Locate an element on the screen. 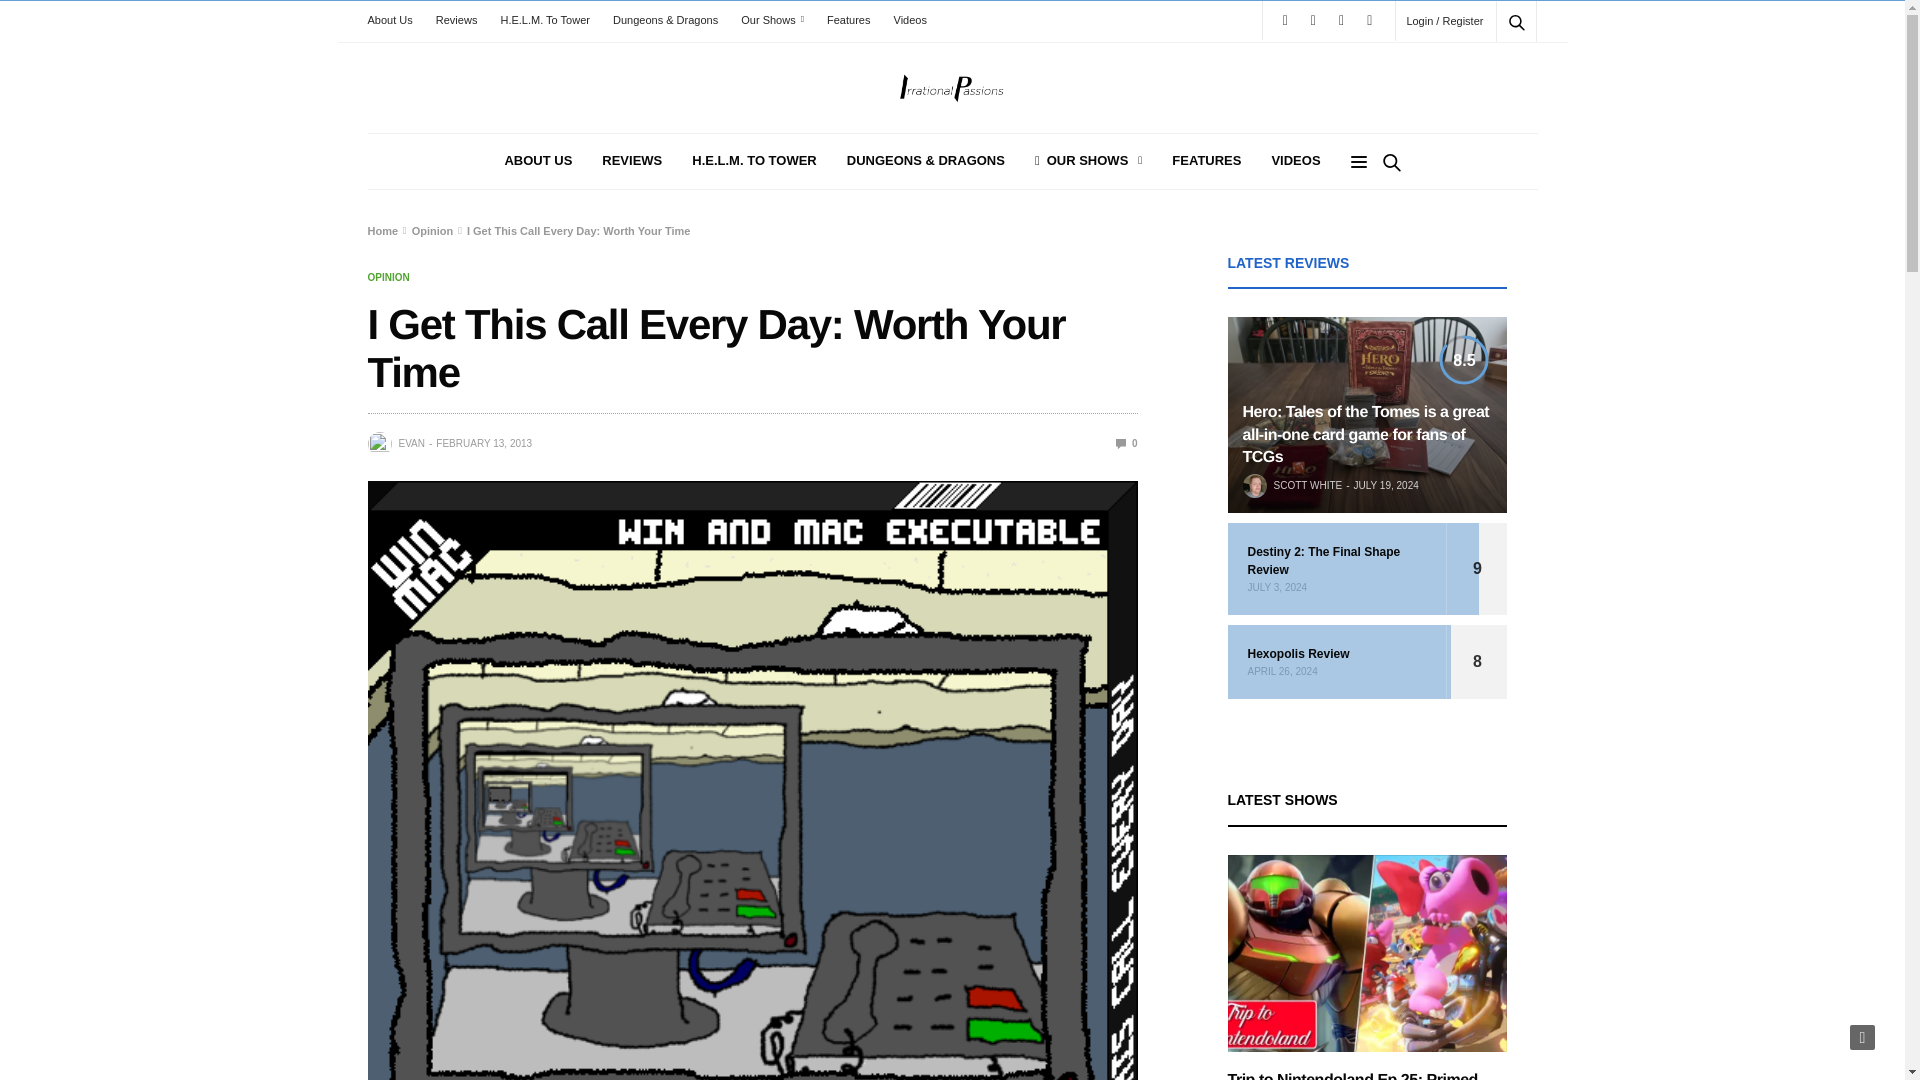 The height and width of the screenshot is (1080, 1920). H.E.L.M. TO TOWER is located at coordinates (754, 161).